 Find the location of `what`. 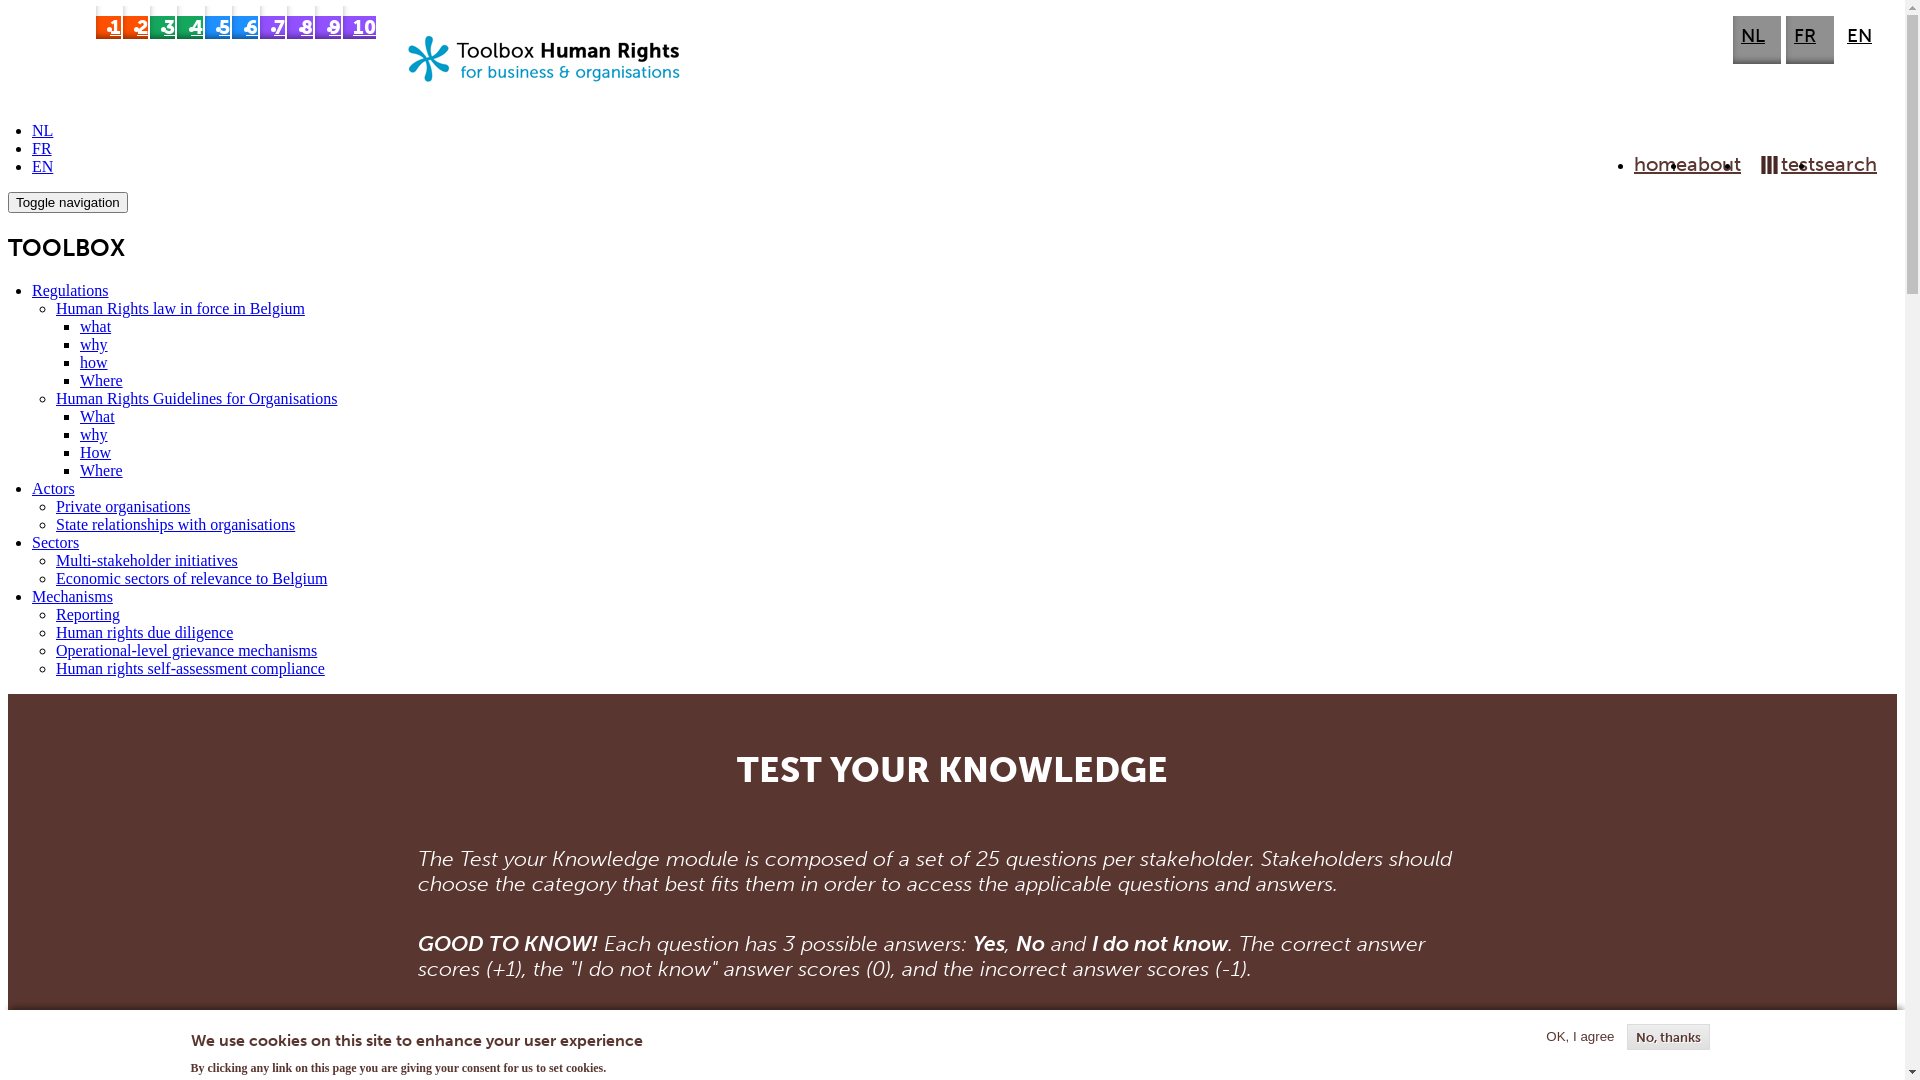

what is located at coordinates (96, 326).